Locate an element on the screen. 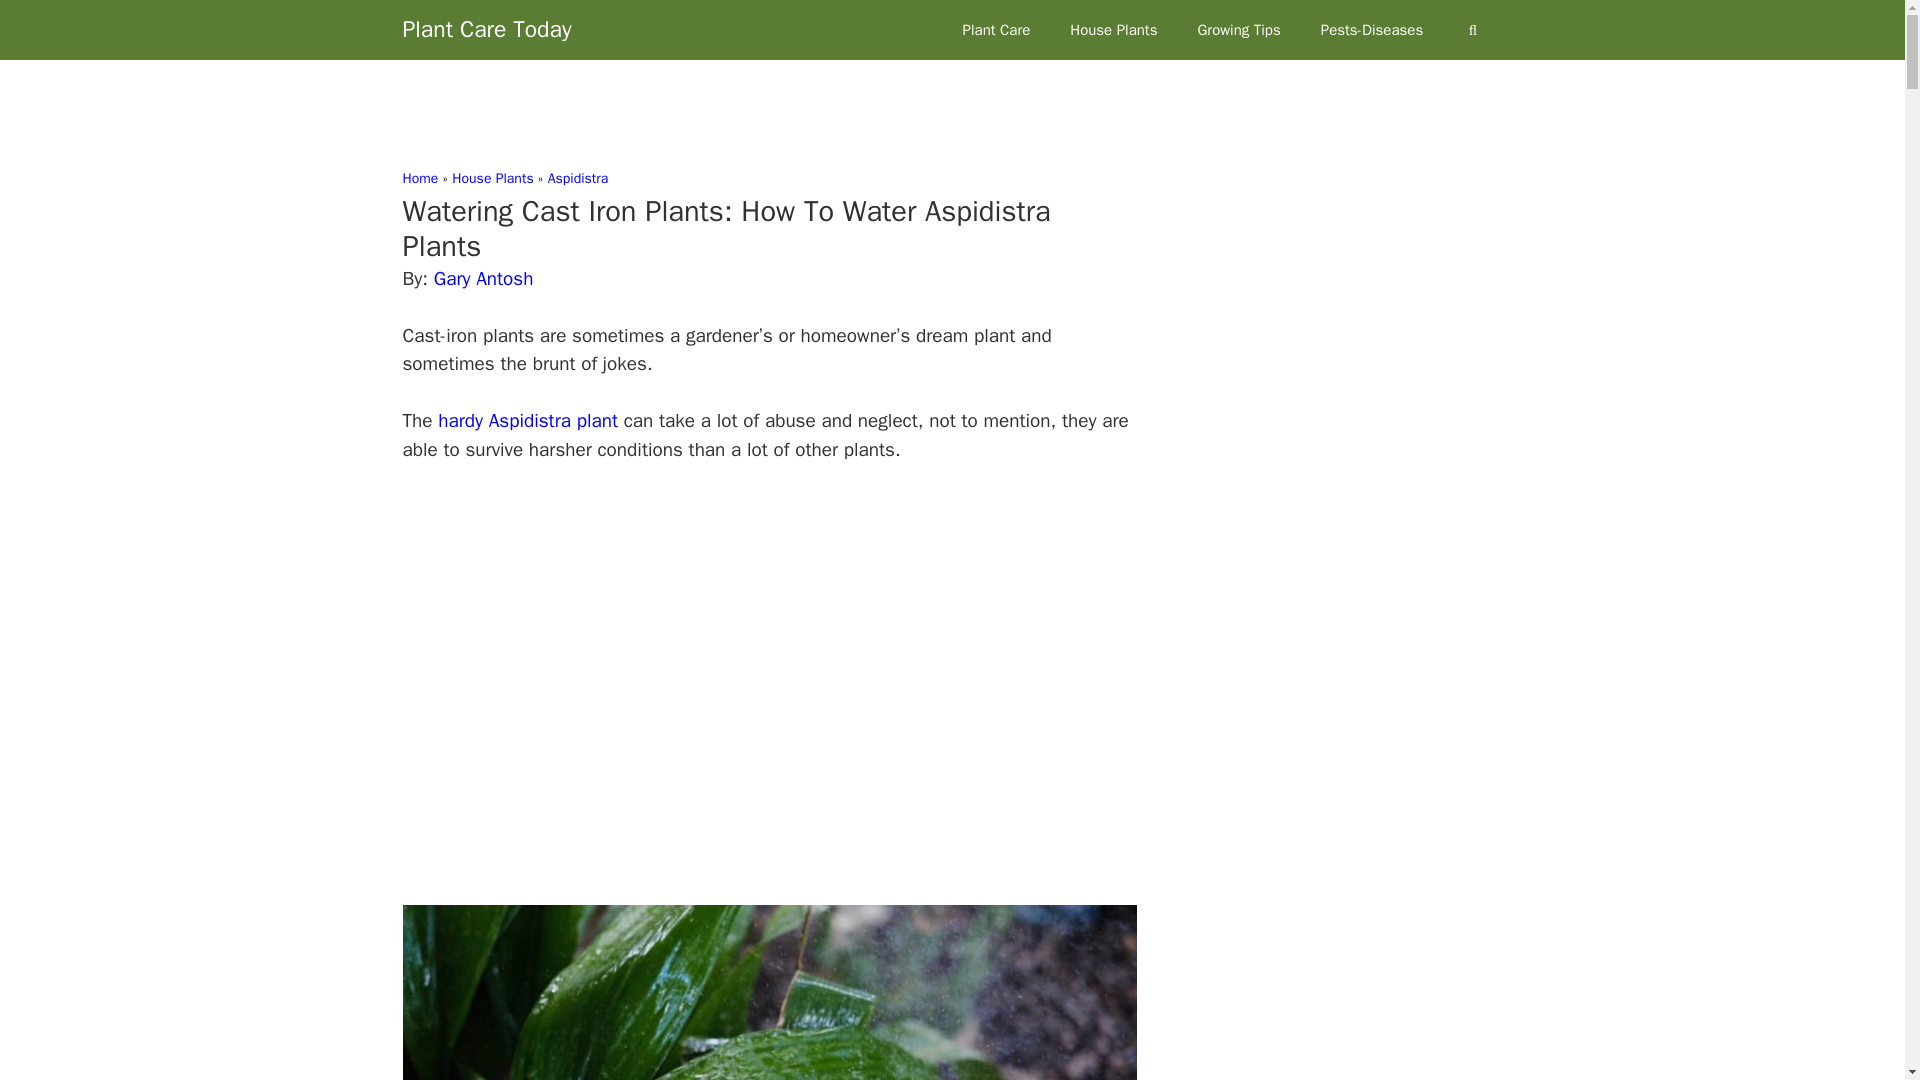 The height and width of the screenshot is (1080, 1920). Growing Tips is located at coordinates (1238, 30).